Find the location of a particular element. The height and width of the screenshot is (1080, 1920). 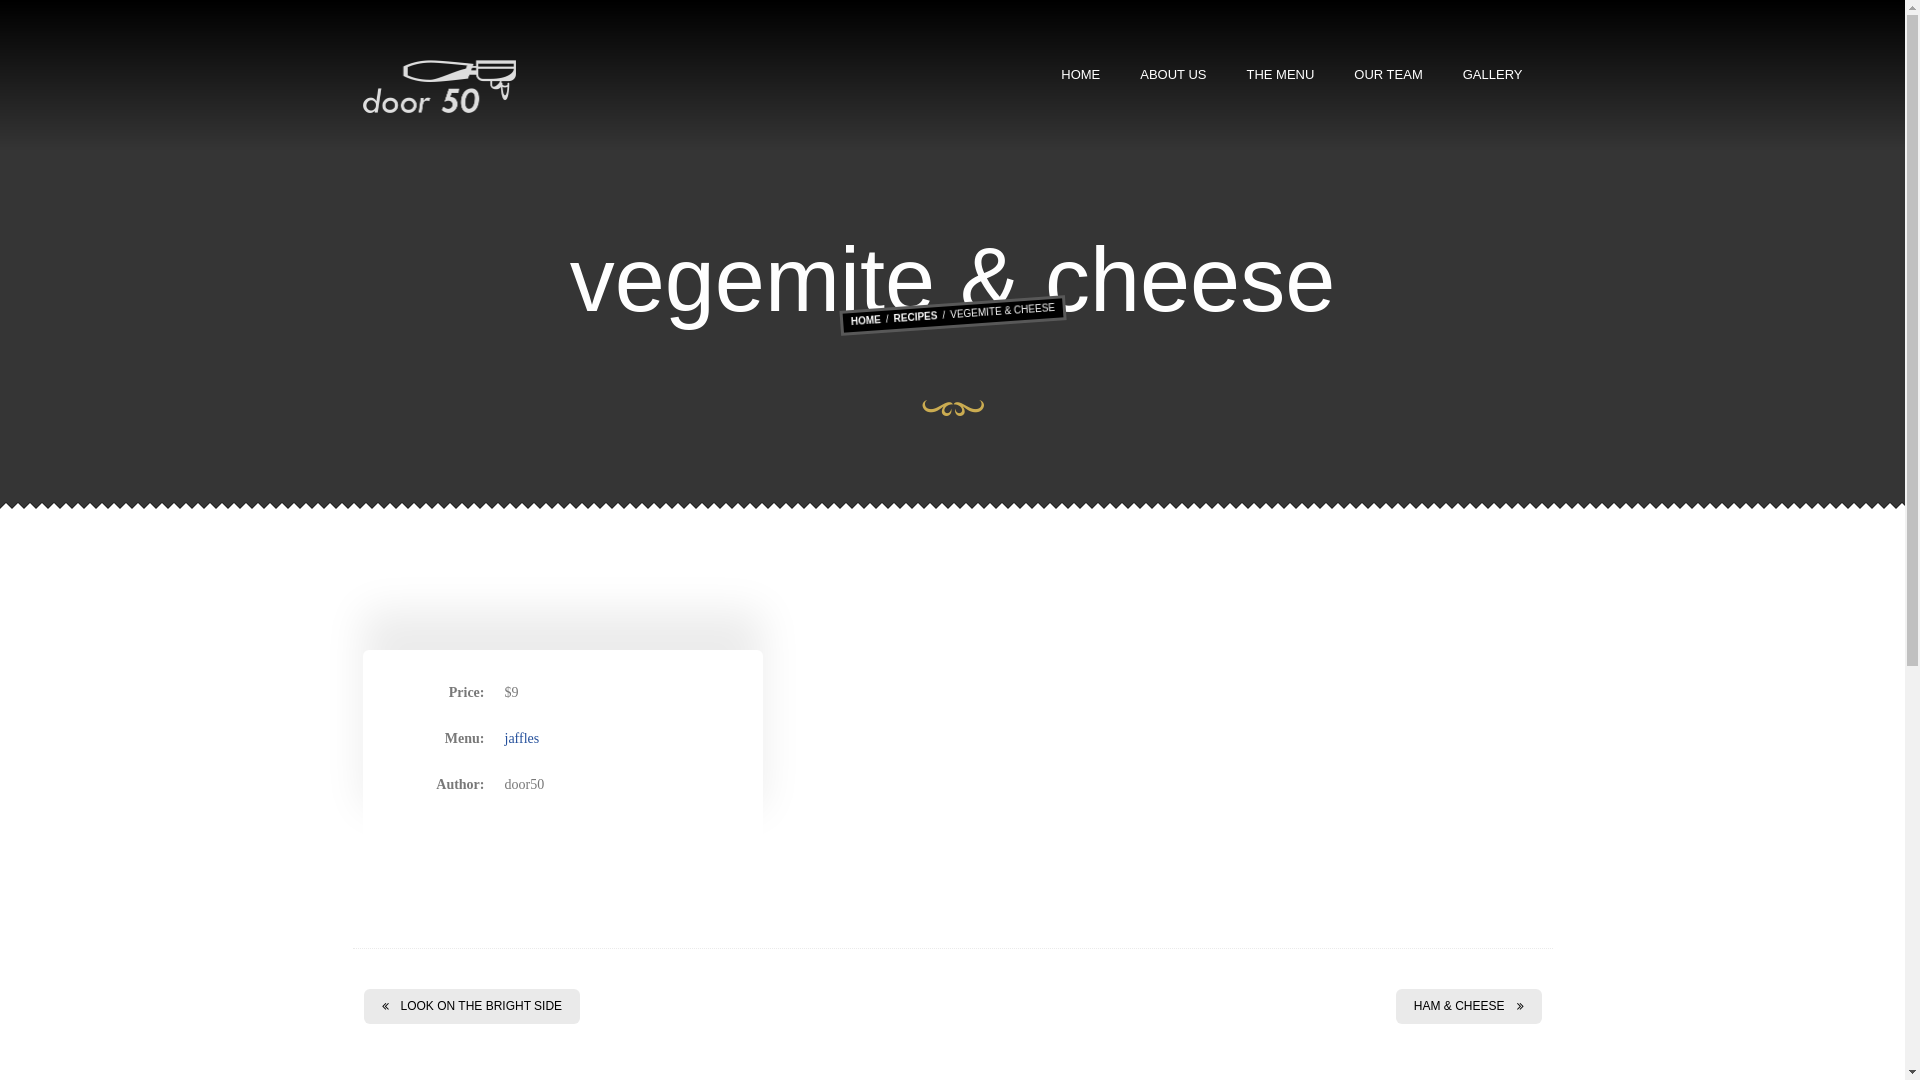

GALLERY is located at coordinates (1493, 75).